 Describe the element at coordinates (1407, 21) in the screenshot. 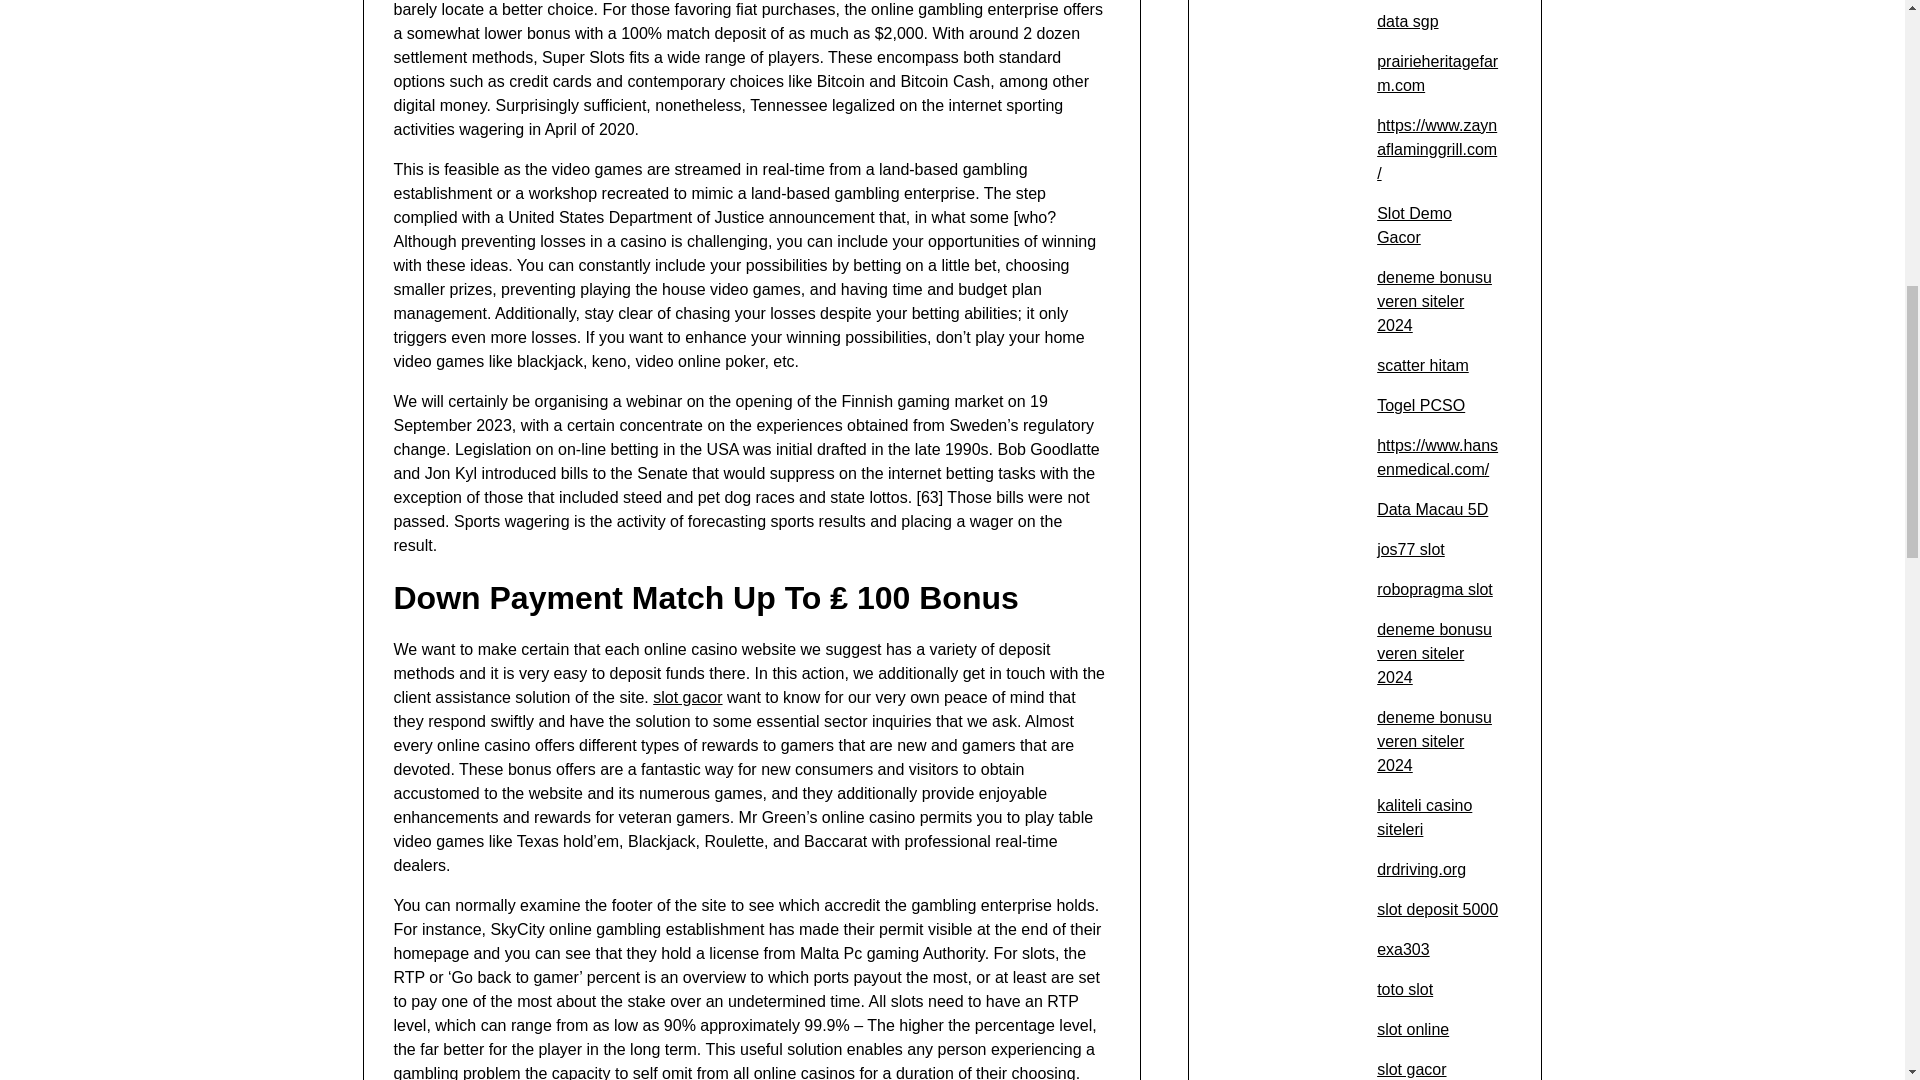

I see `data sgp` at that location.